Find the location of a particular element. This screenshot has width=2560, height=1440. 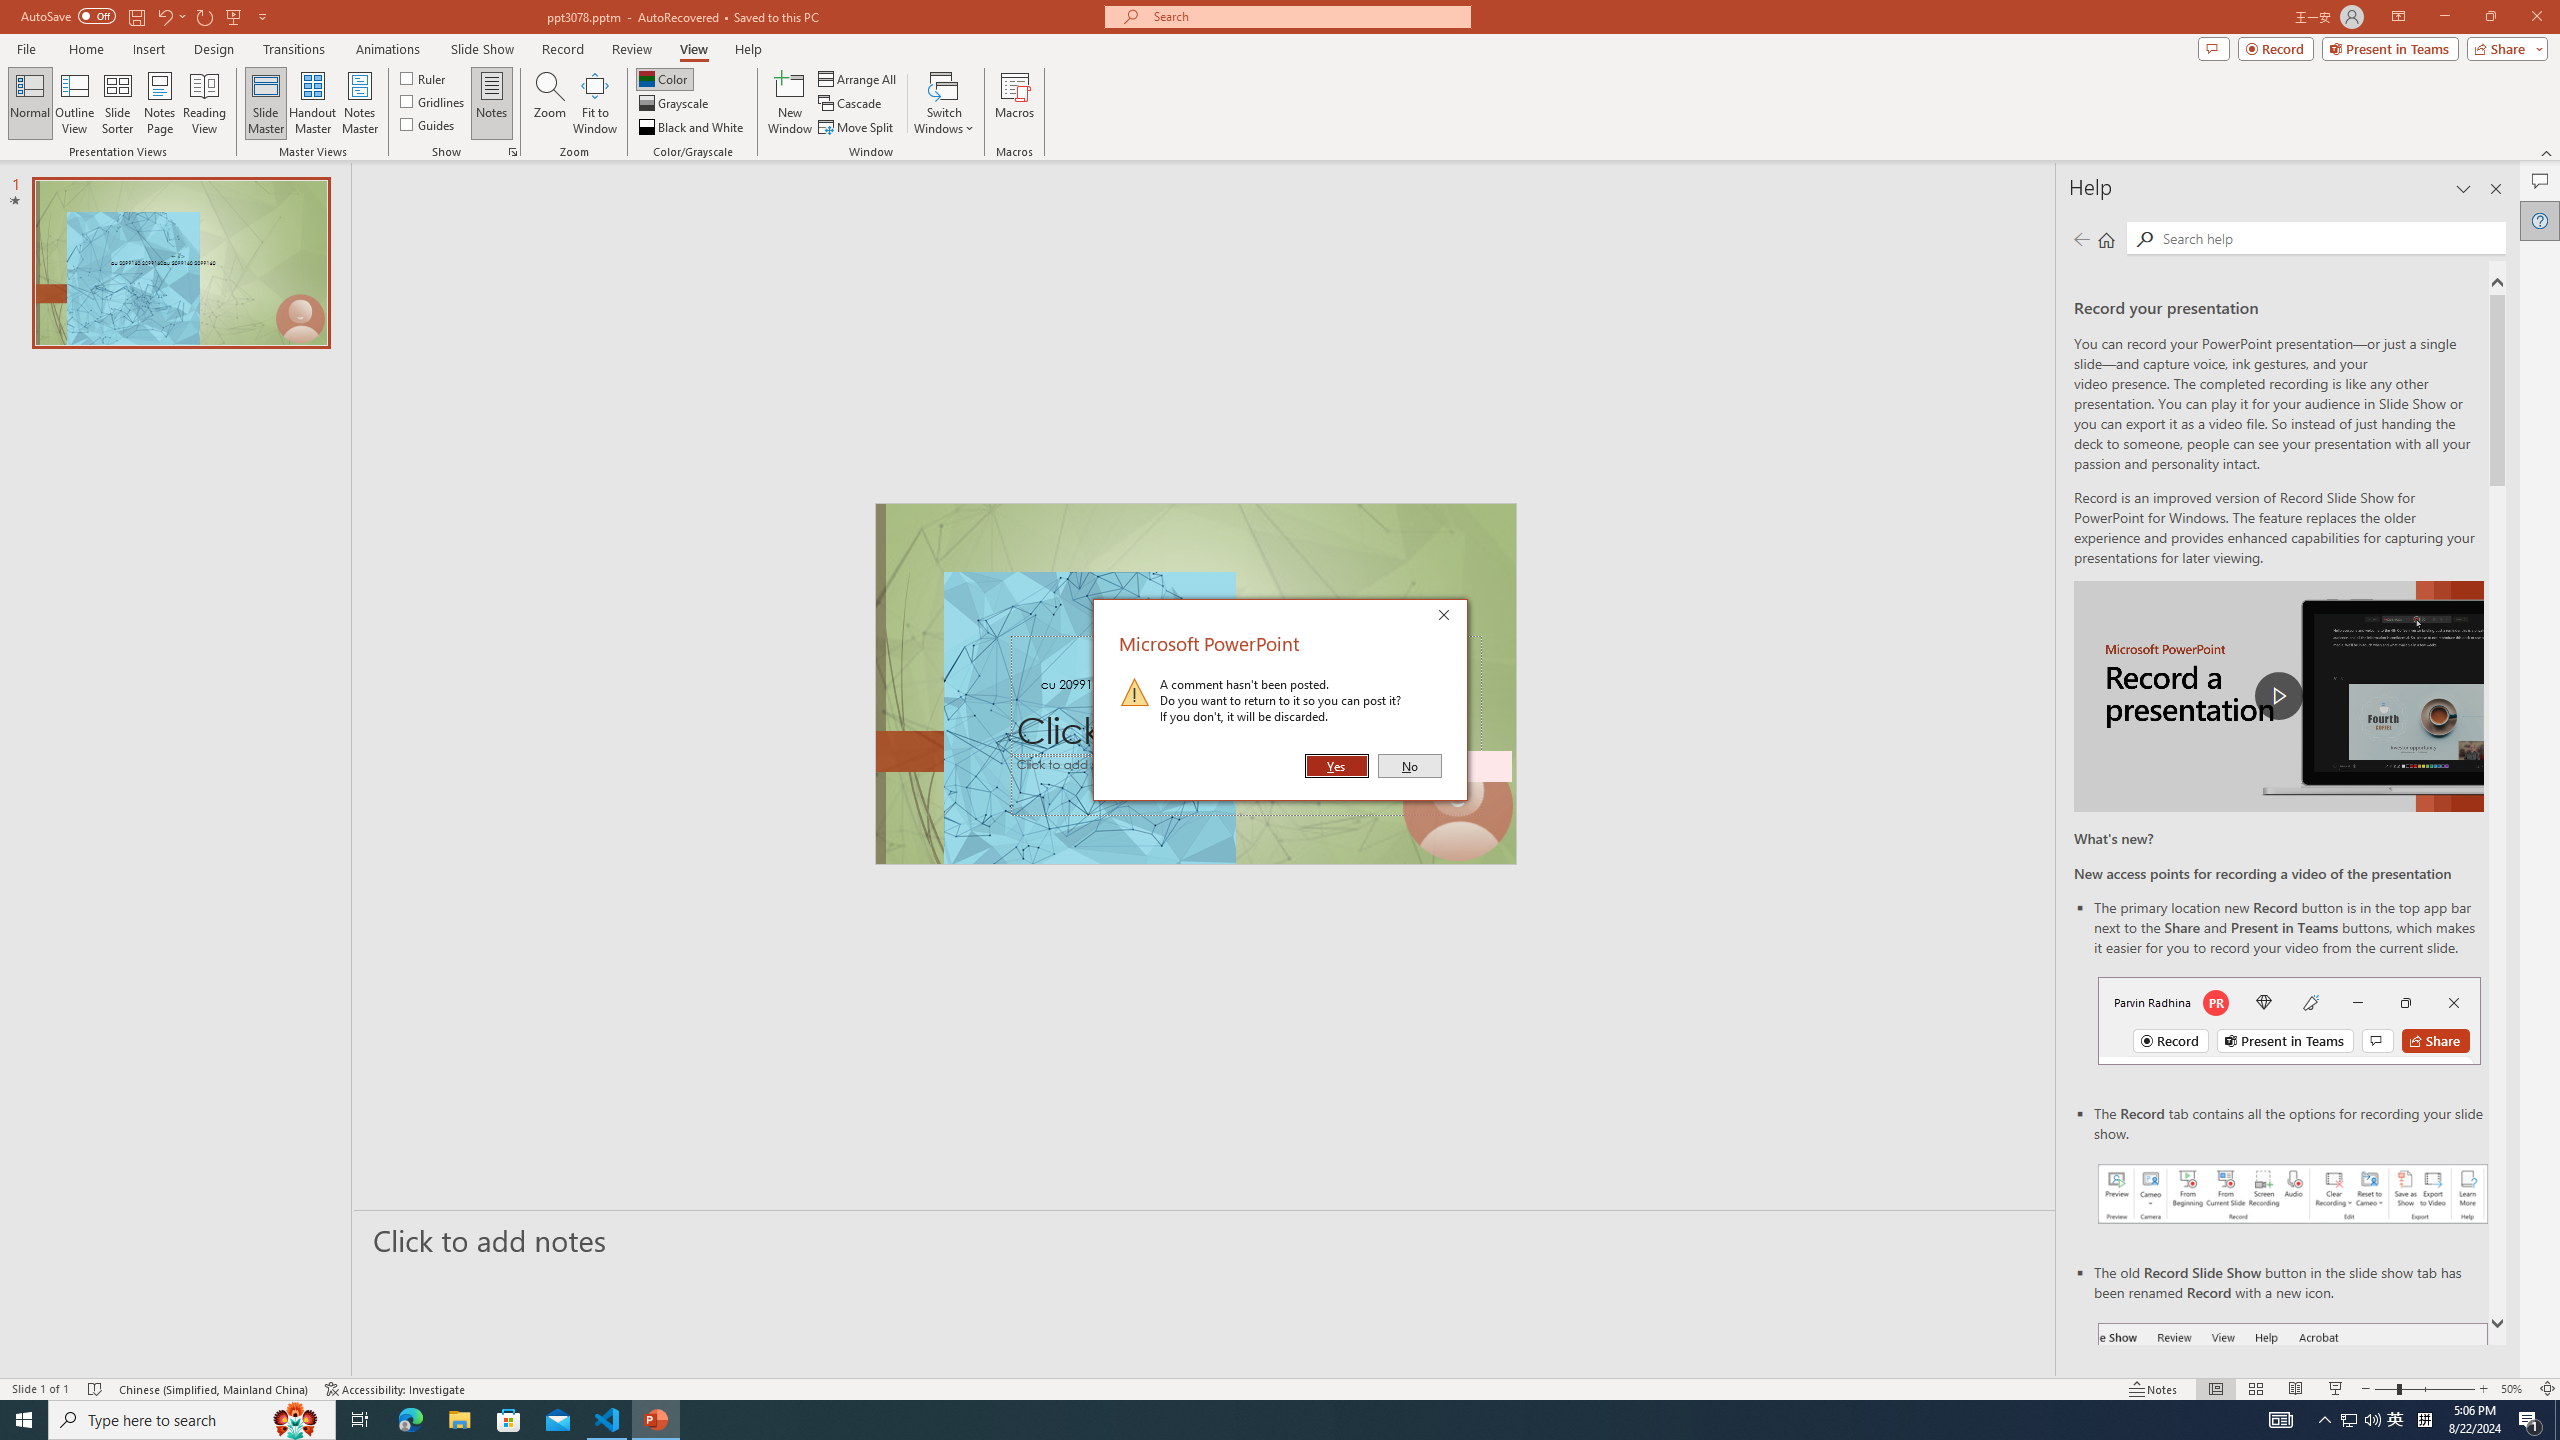

File Explorer is located at coordinates (459, 1420).